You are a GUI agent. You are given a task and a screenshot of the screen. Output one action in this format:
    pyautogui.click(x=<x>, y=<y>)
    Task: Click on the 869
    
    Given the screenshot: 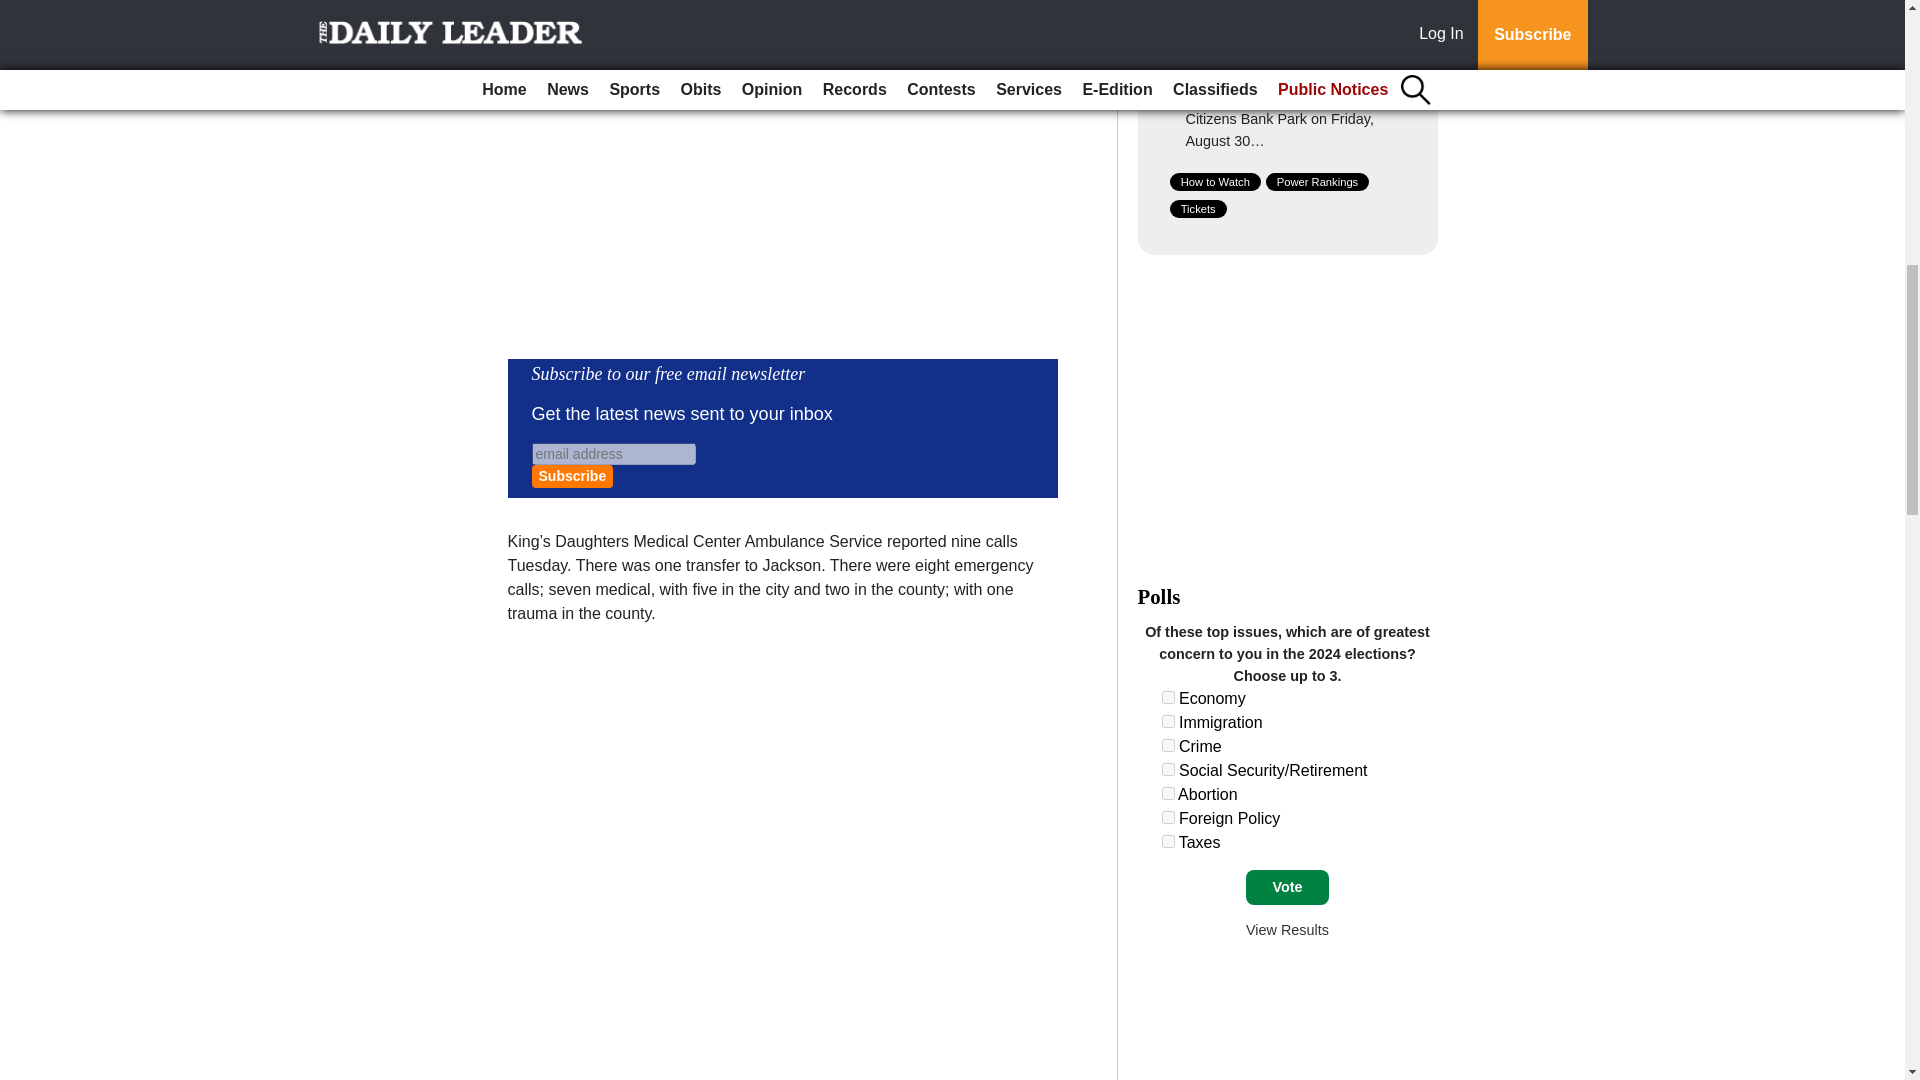 What is the action you would take?
    pyautogui.click(x=1168, y=818)
    